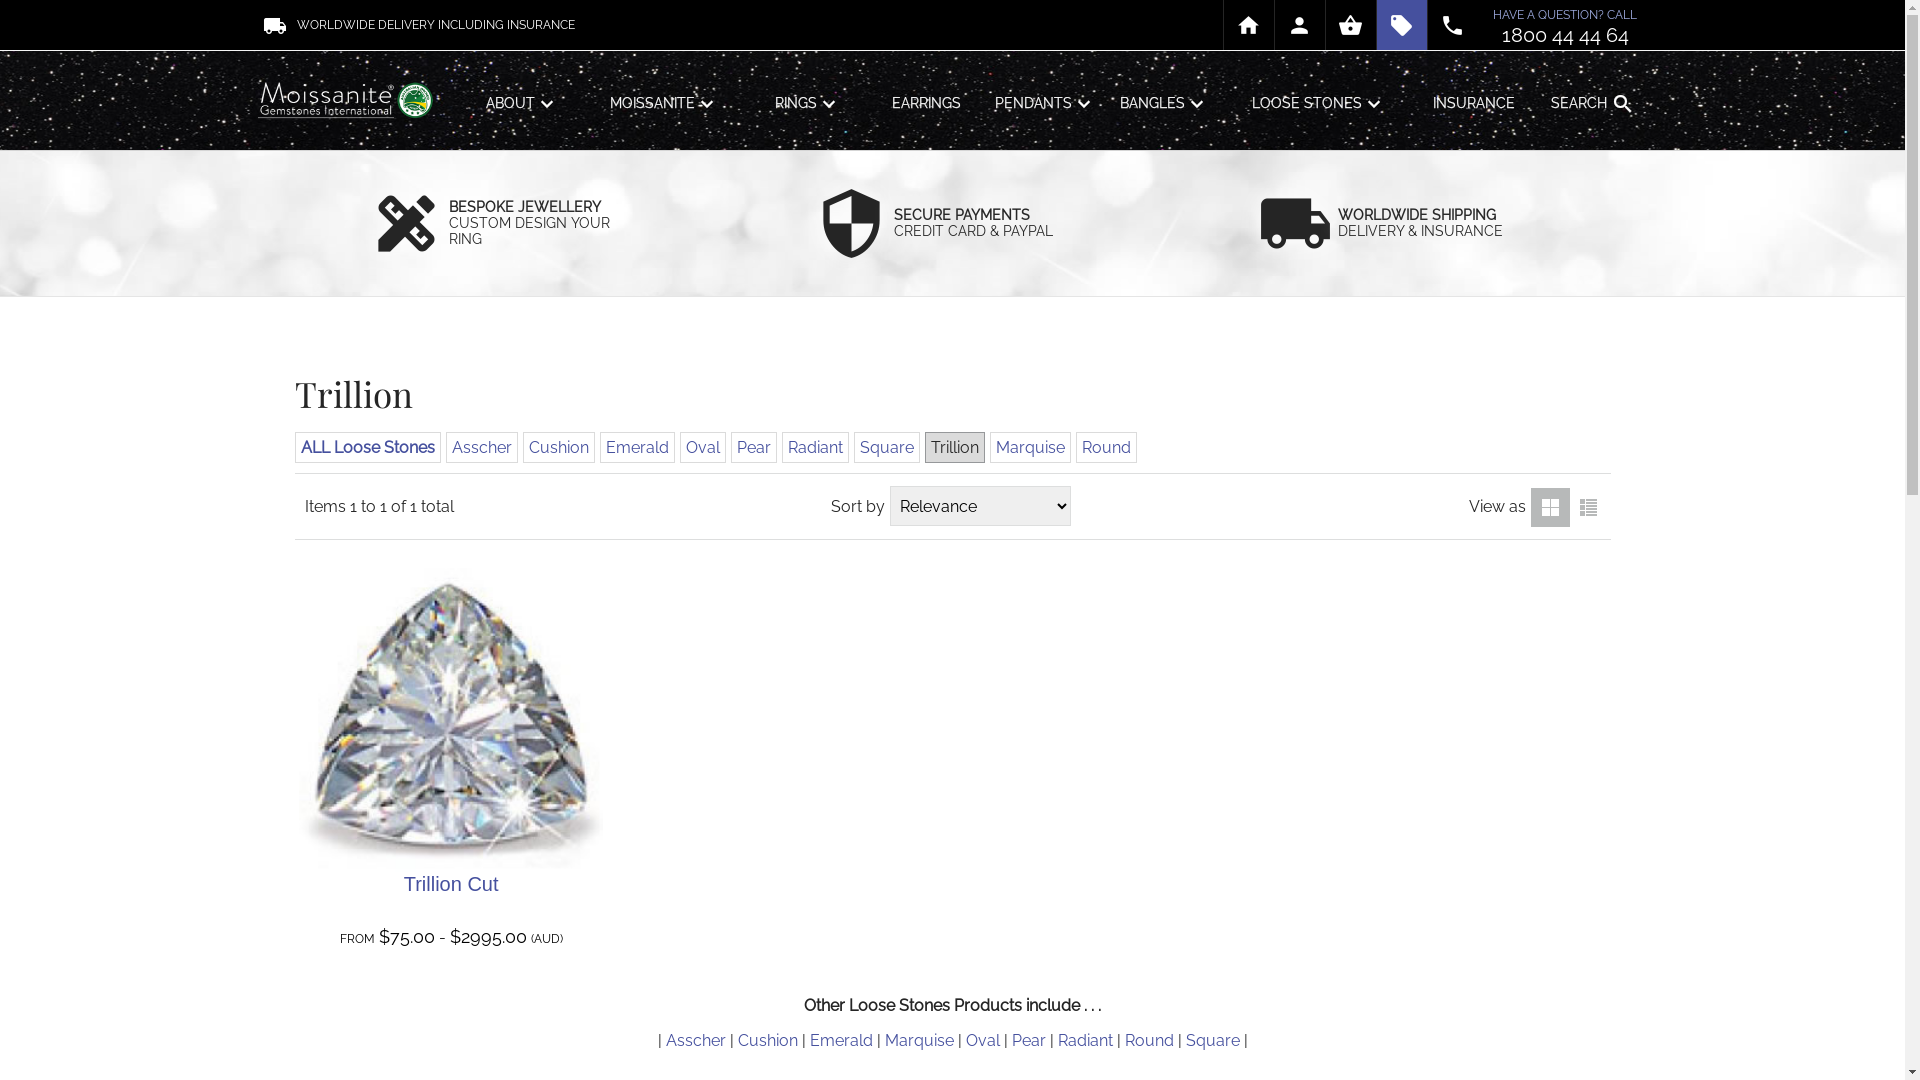 Image resolution: width=1920 pixels, height=1080 pixels. Describe the element at coordinates (452, 884) in the screenshot. I see `Trillion Cut` at that location.